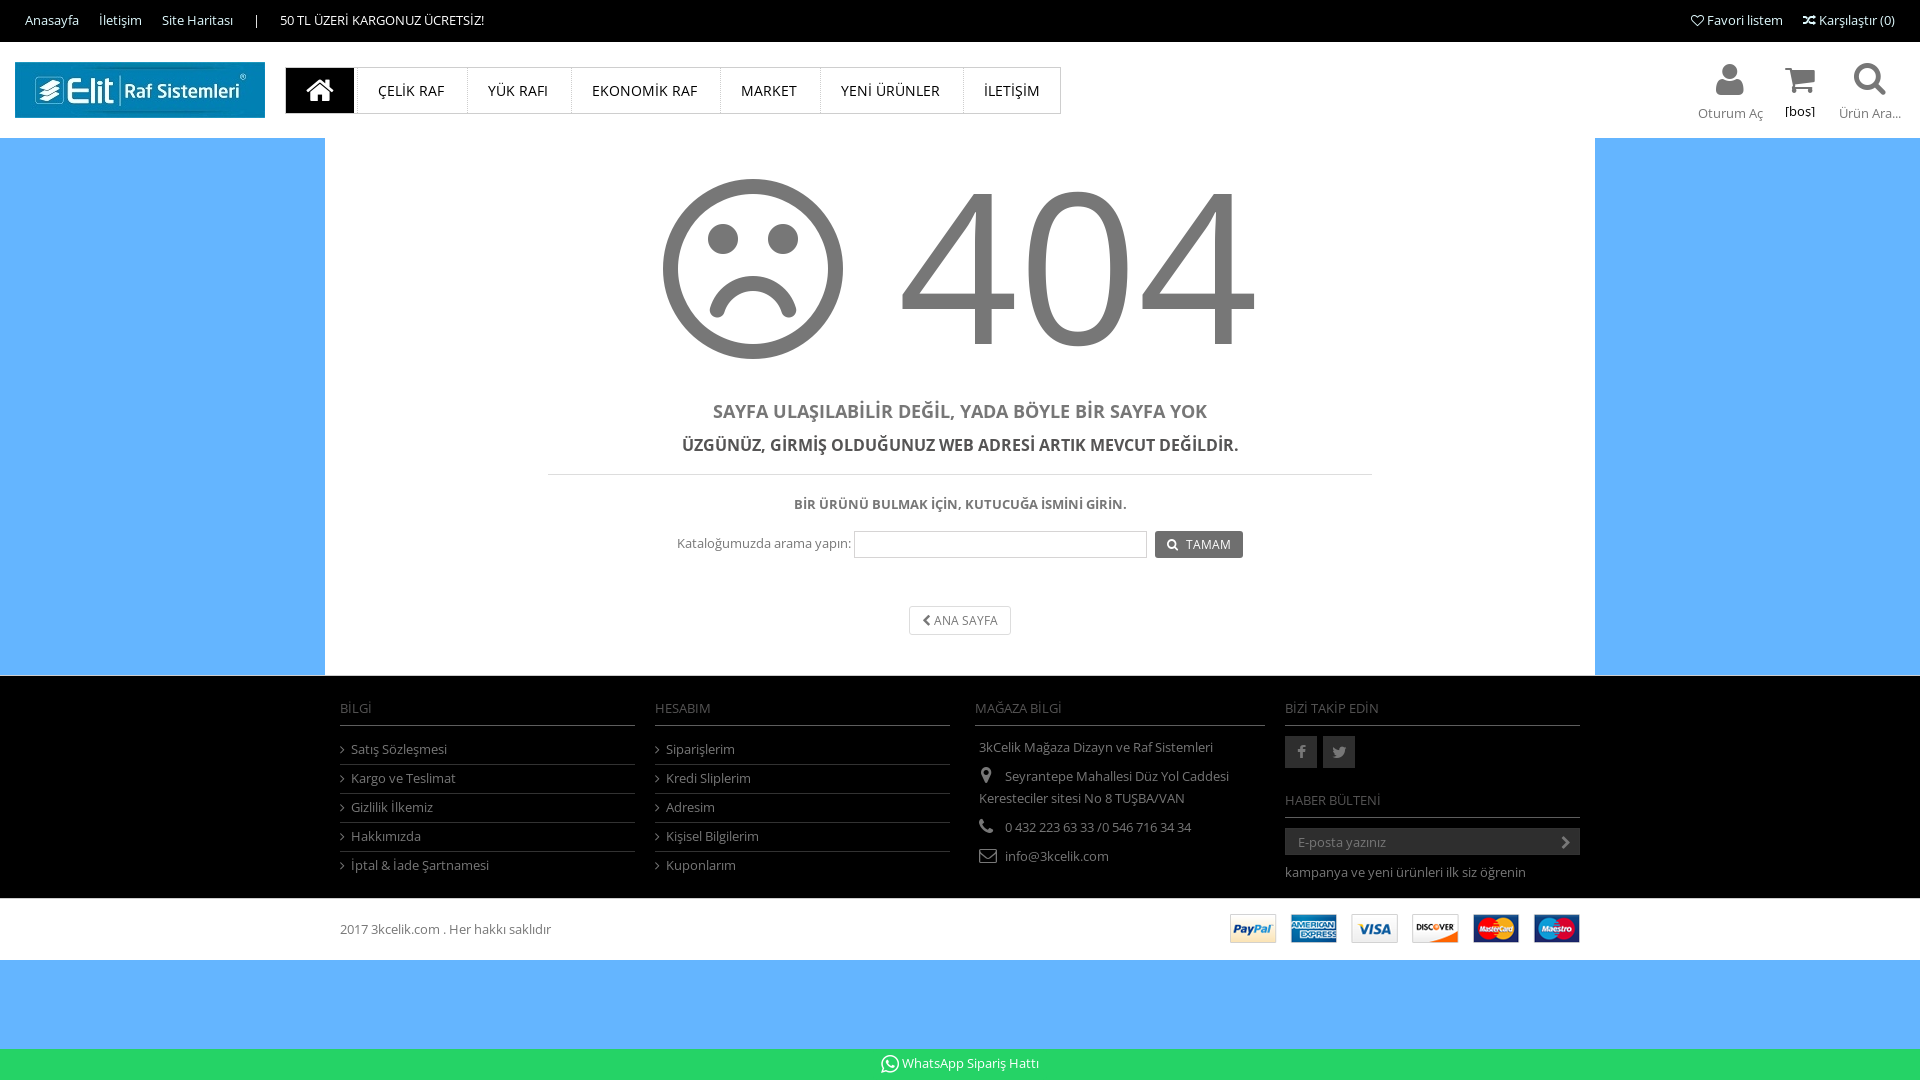 This screenshot has height=1080, width=1920. What do you see at coordinates (1737, 20) in the screenshot?
I see `Favori listem` at bounding box center [1737, 20].